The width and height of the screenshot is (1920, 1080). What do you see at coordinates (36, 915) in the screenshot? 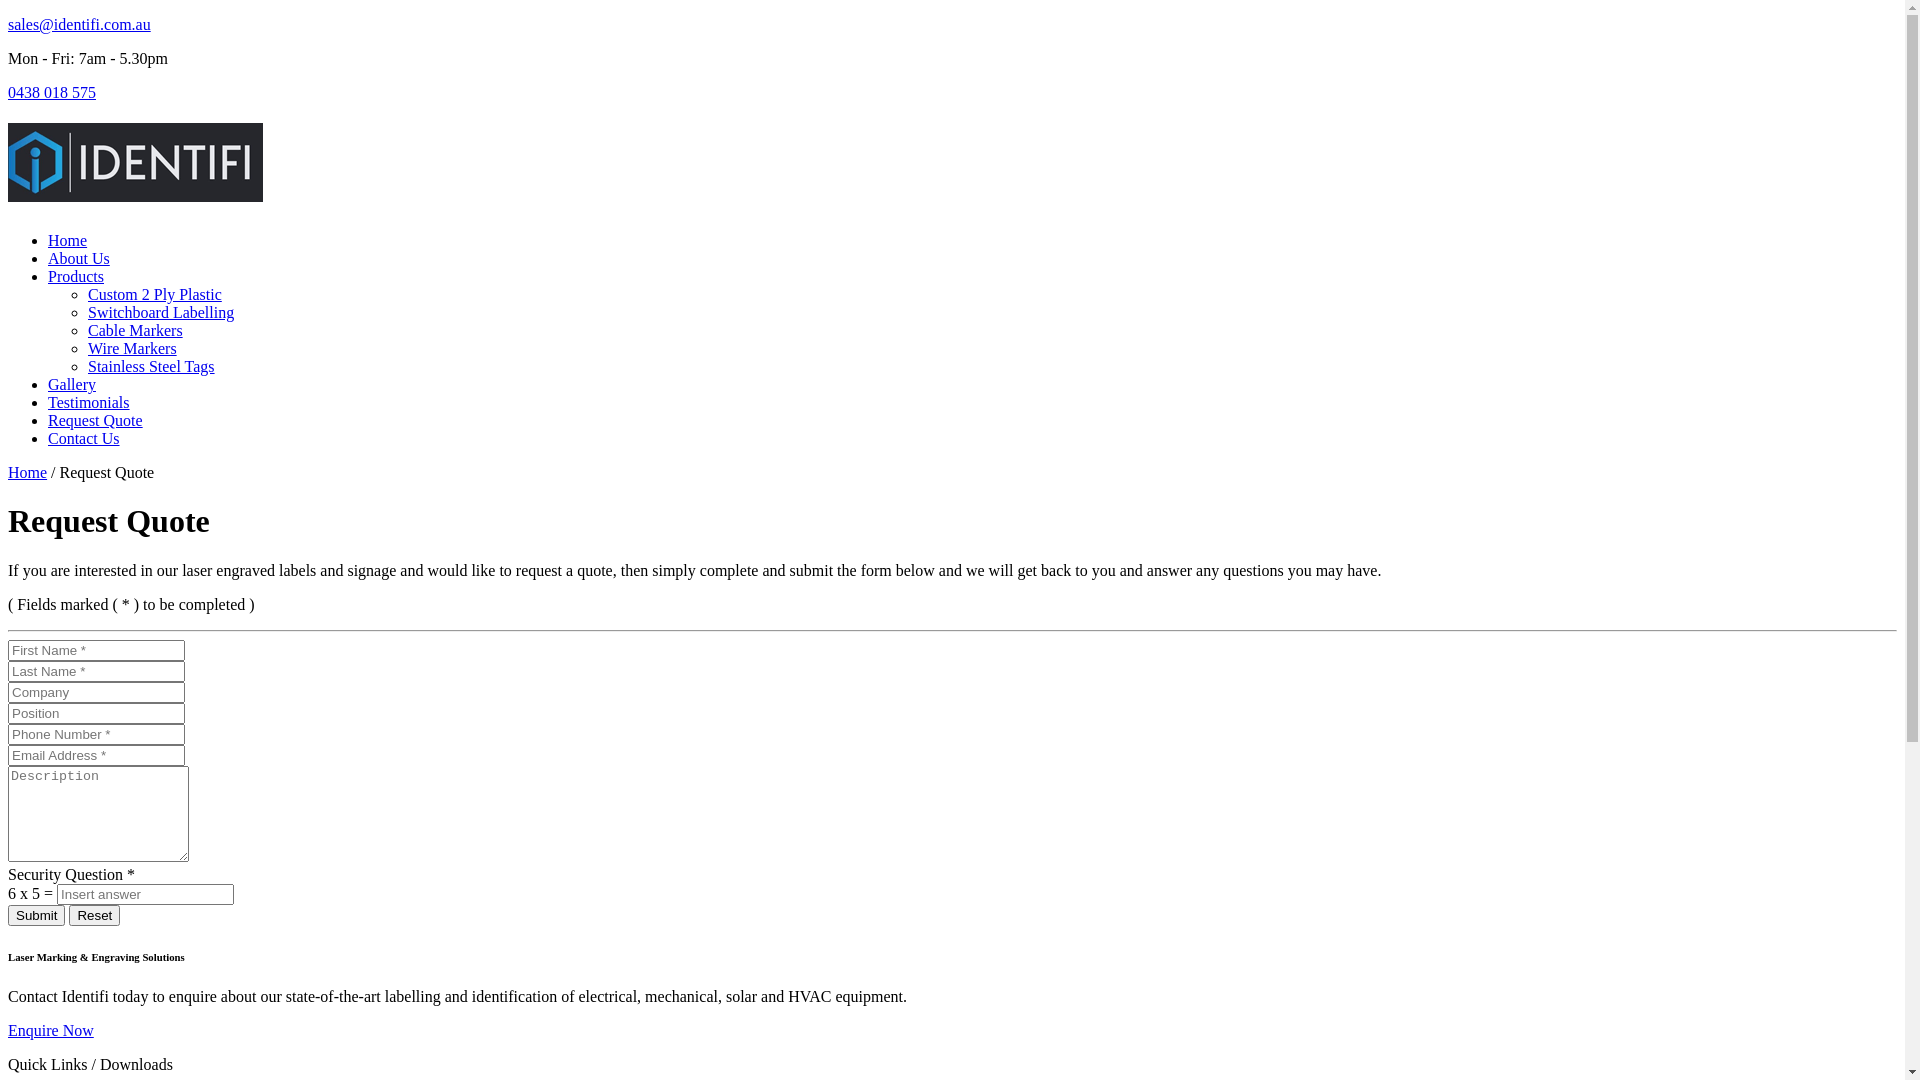
I see `Submit` at bounding box center [36, 915].